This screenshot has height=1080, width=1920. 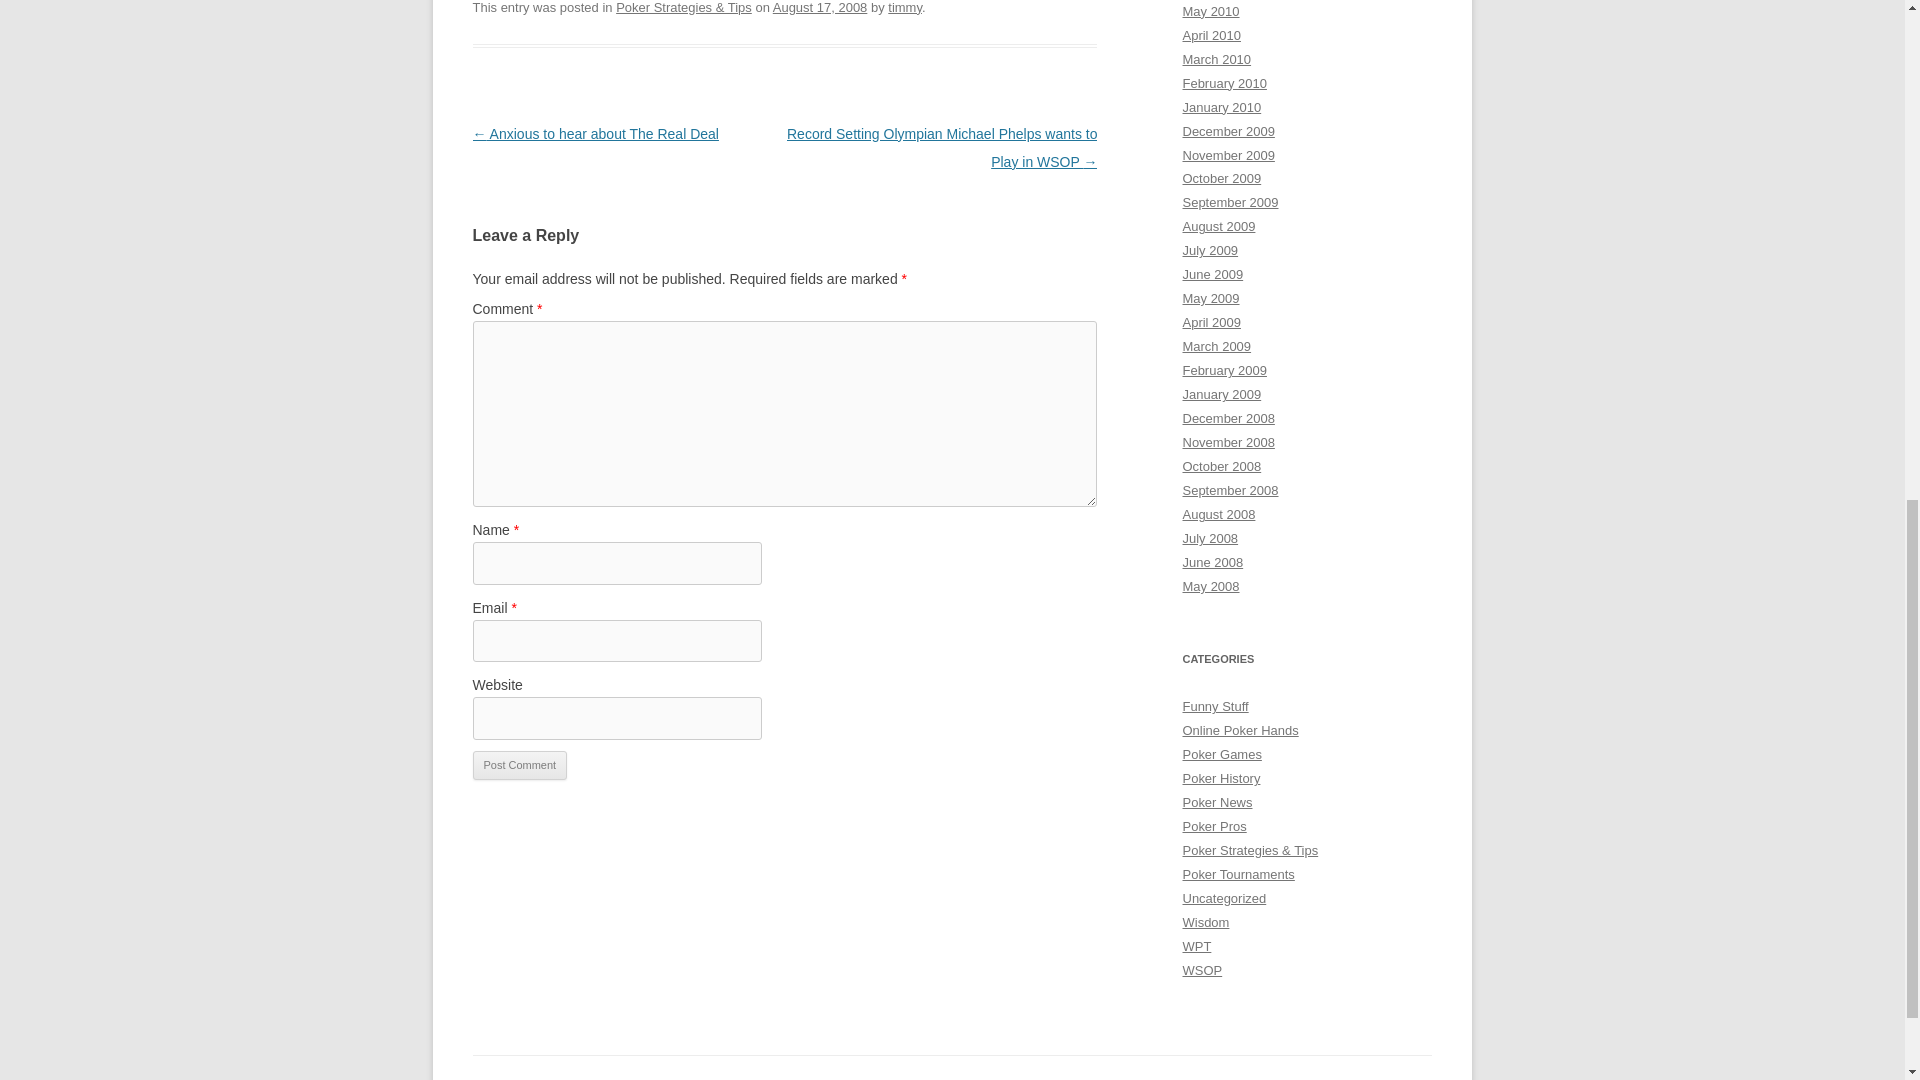 What do you see at coordinates (904, 8) in the screenshot?
I see `View all posts by timmy` at bounding box center [904, 8].